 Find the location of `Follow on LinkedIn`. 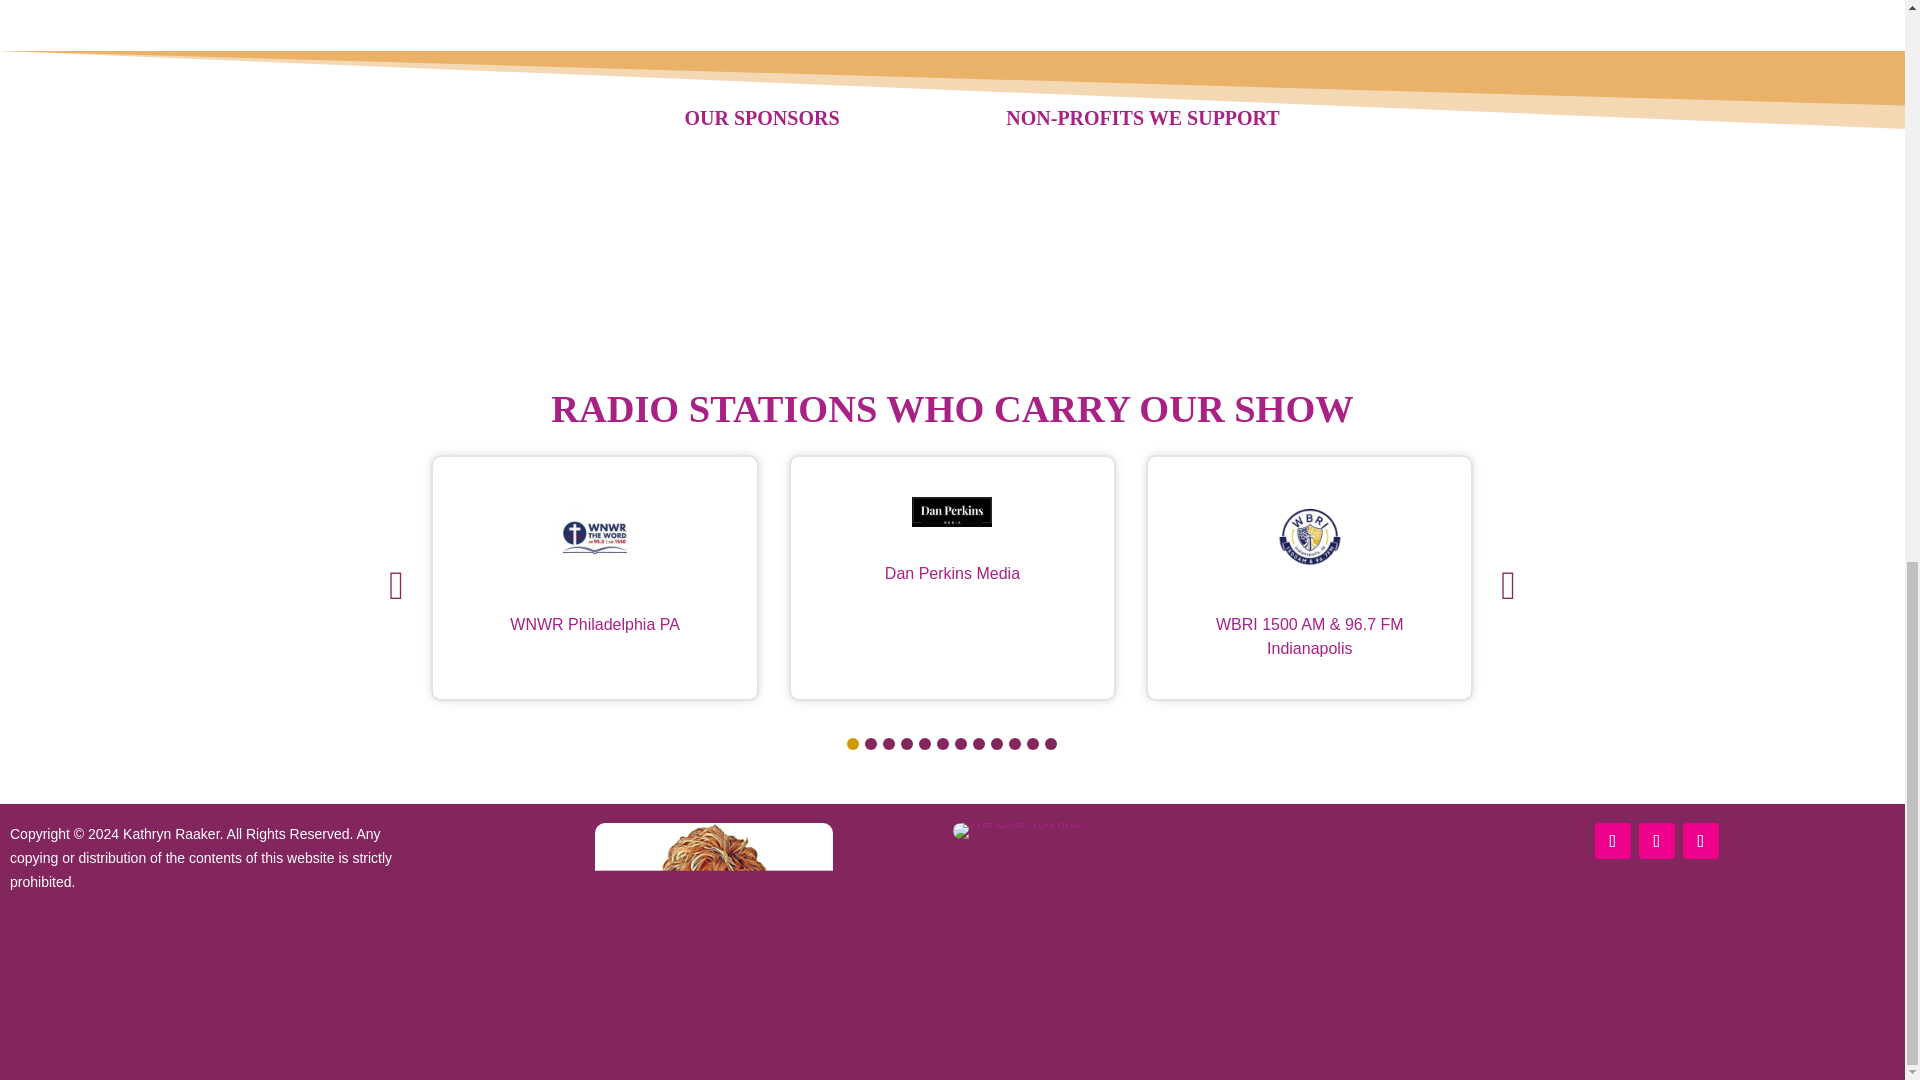

Follow on LinkedIn is located at coordinates (1656, 840).